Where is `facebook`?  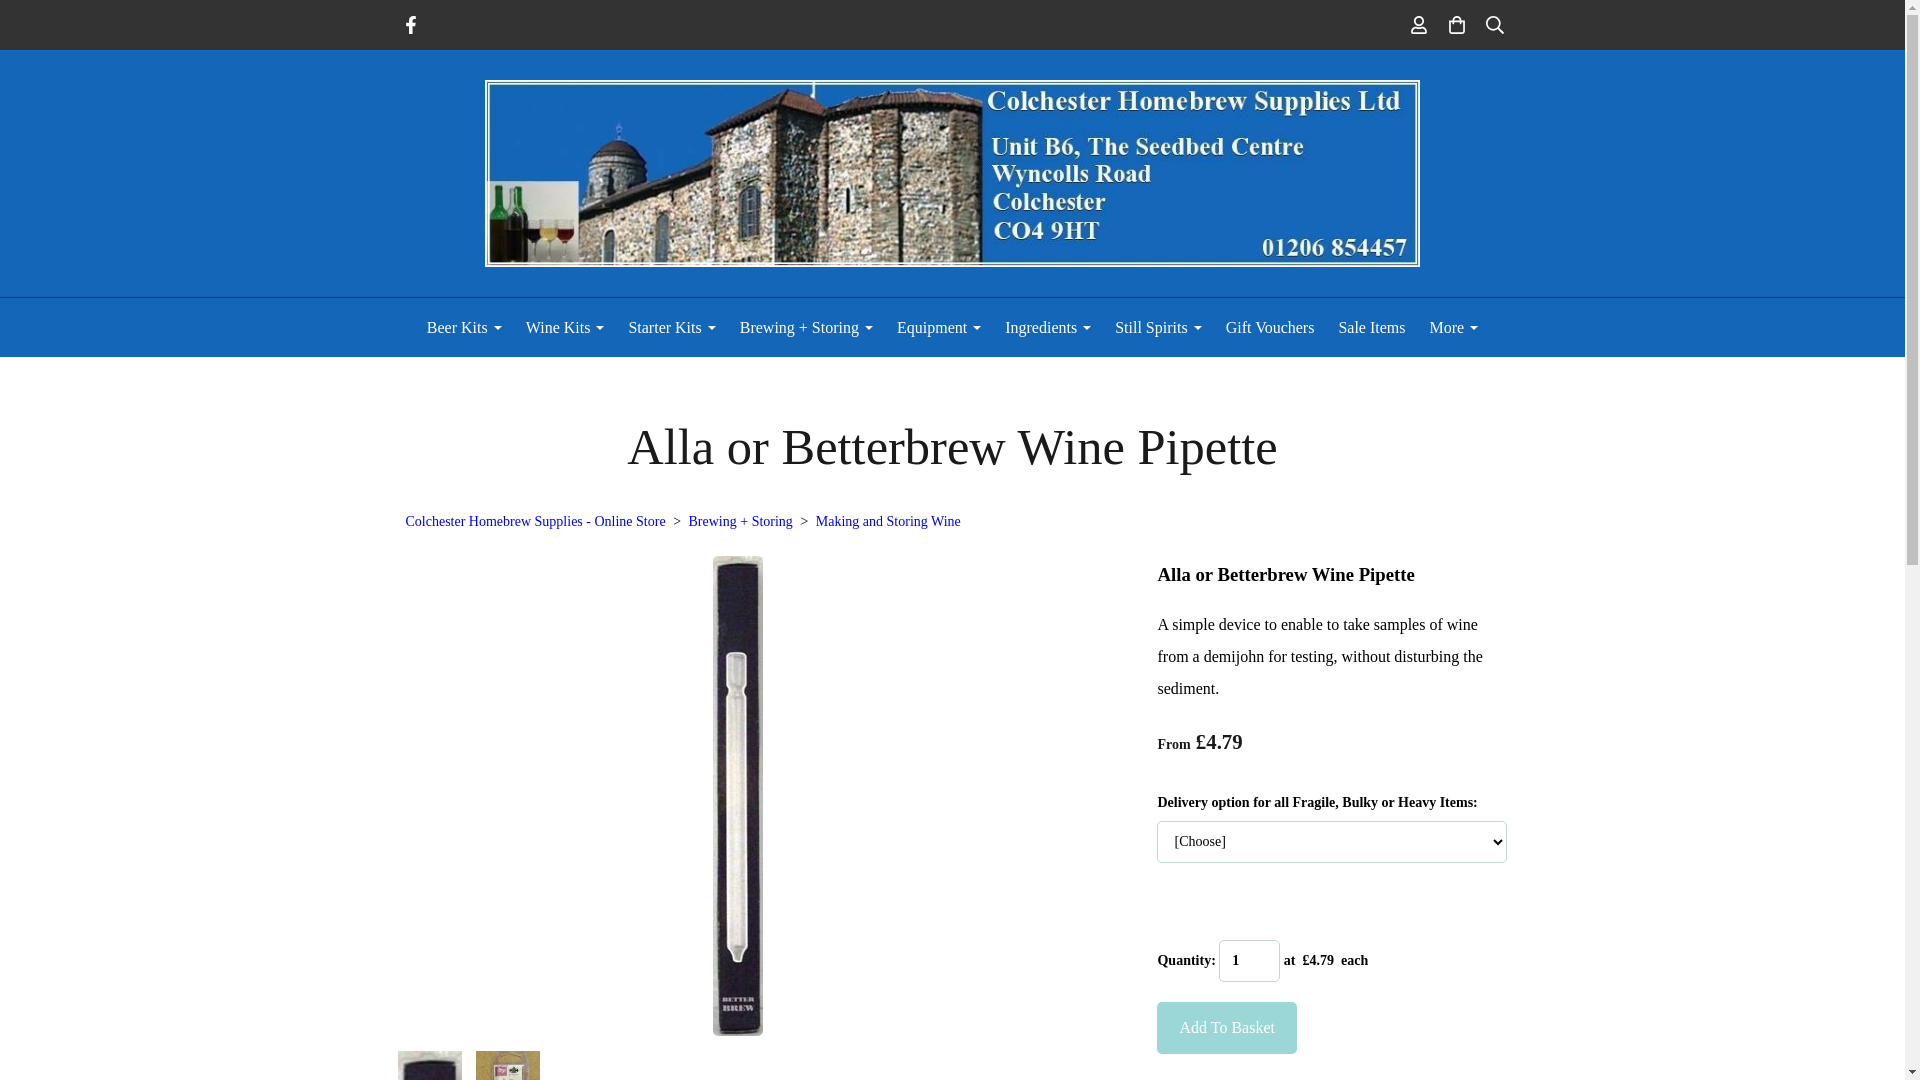 facebook is located at coordinates (410, 28).